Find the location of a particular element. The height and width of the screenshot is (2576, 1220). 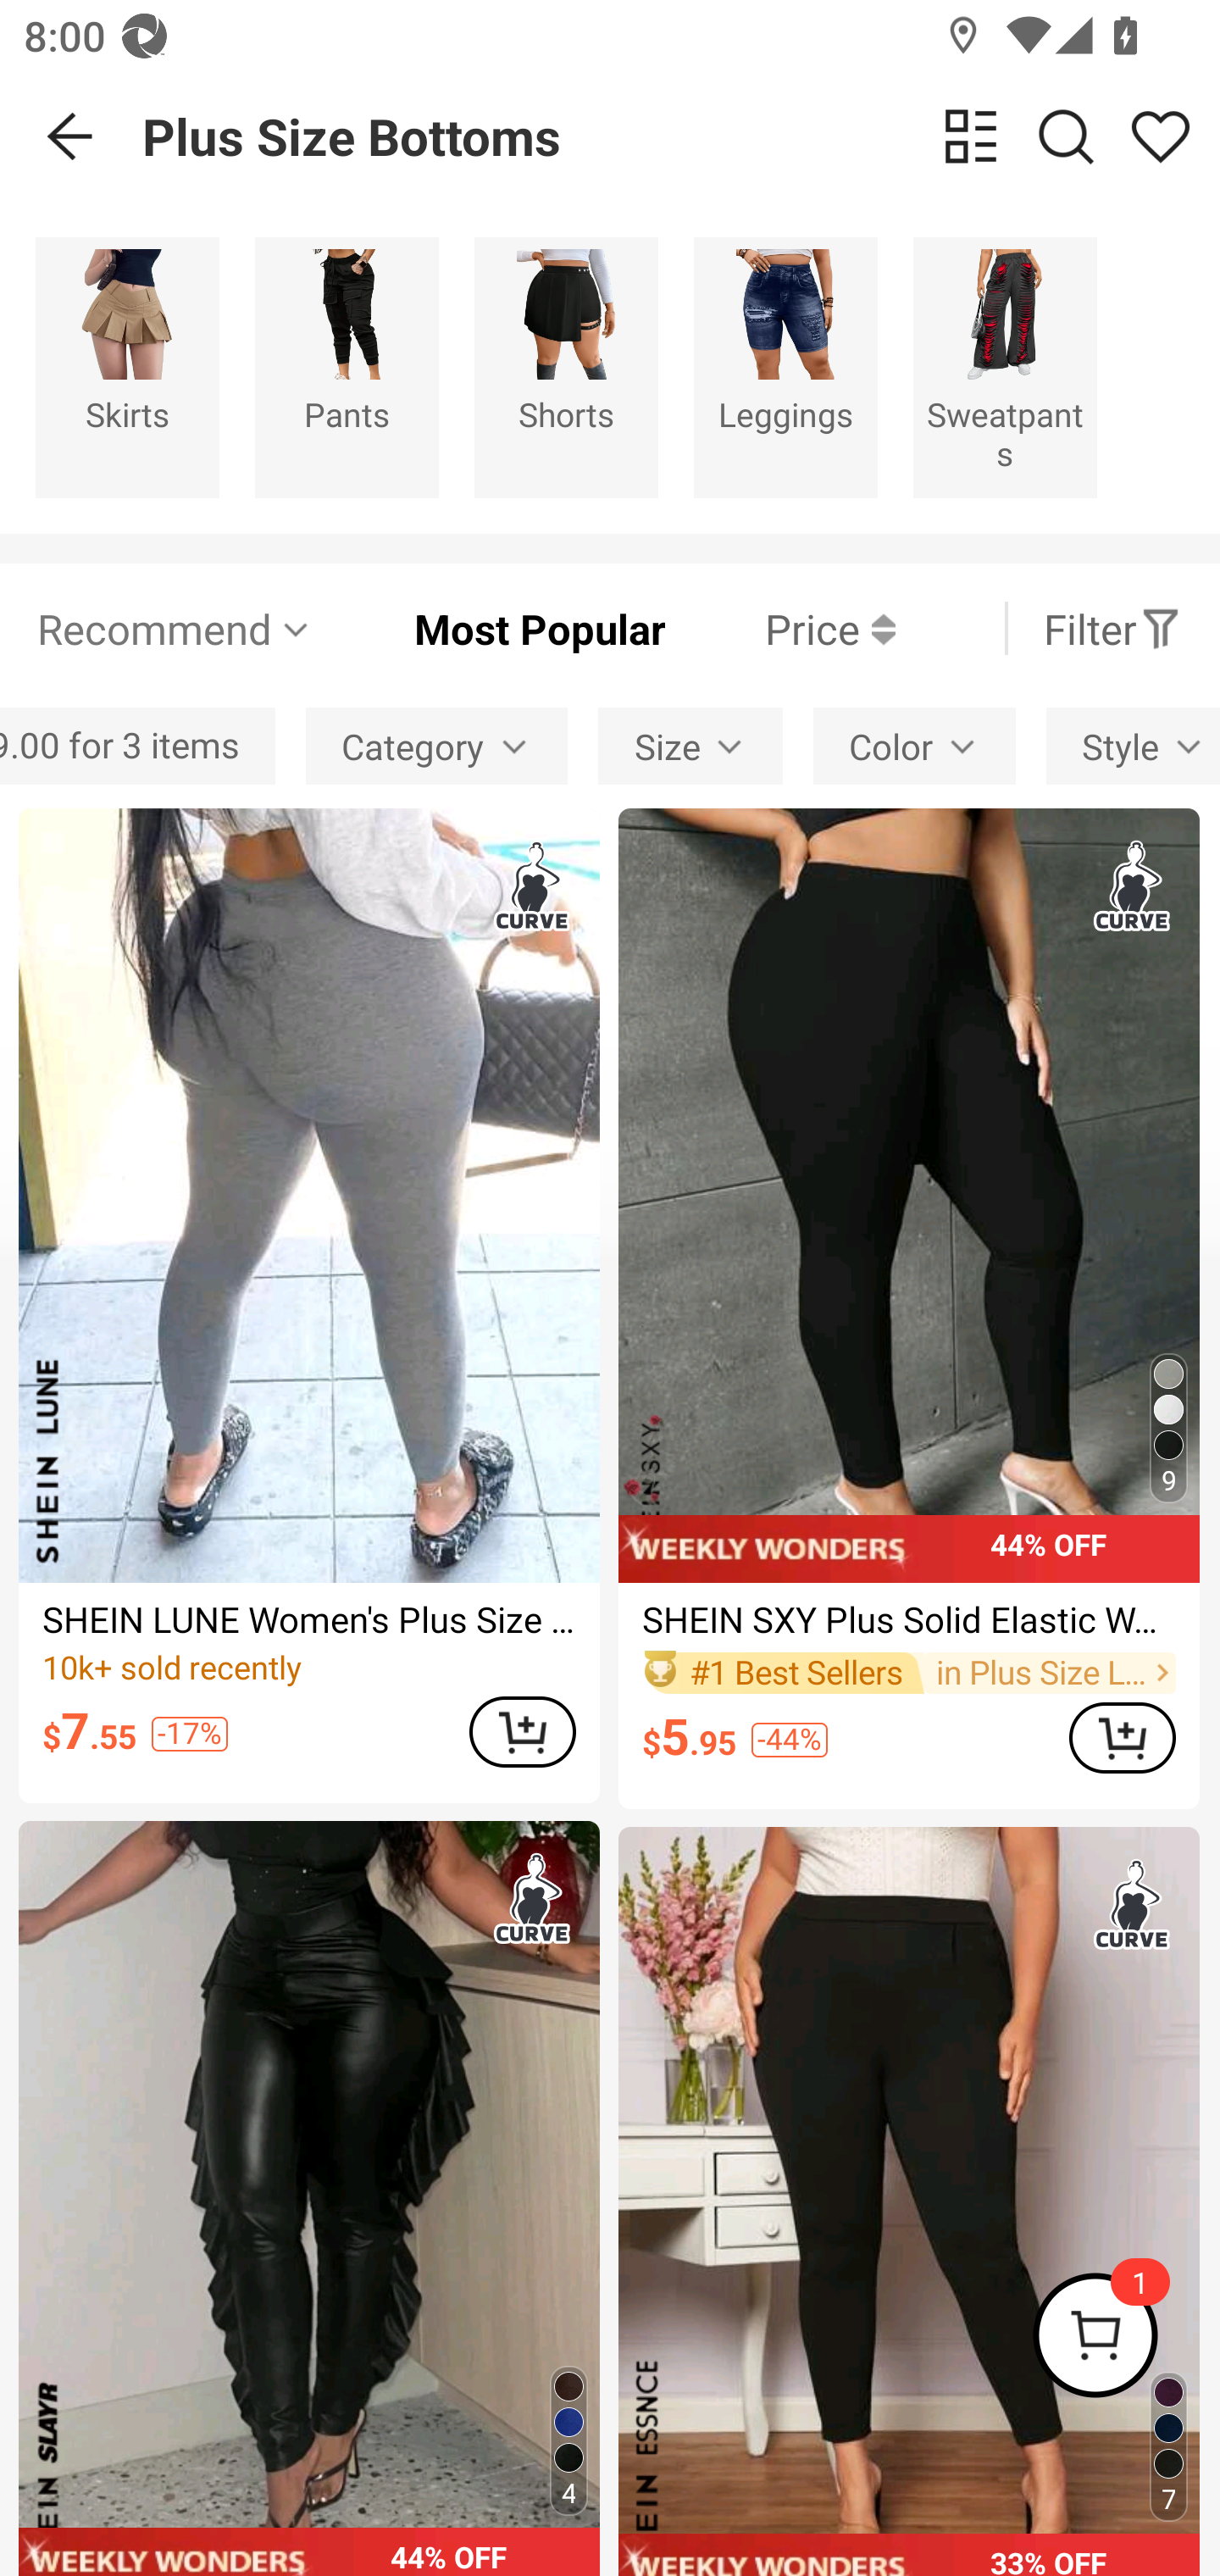

Search is located at coordinates (1066, 136).